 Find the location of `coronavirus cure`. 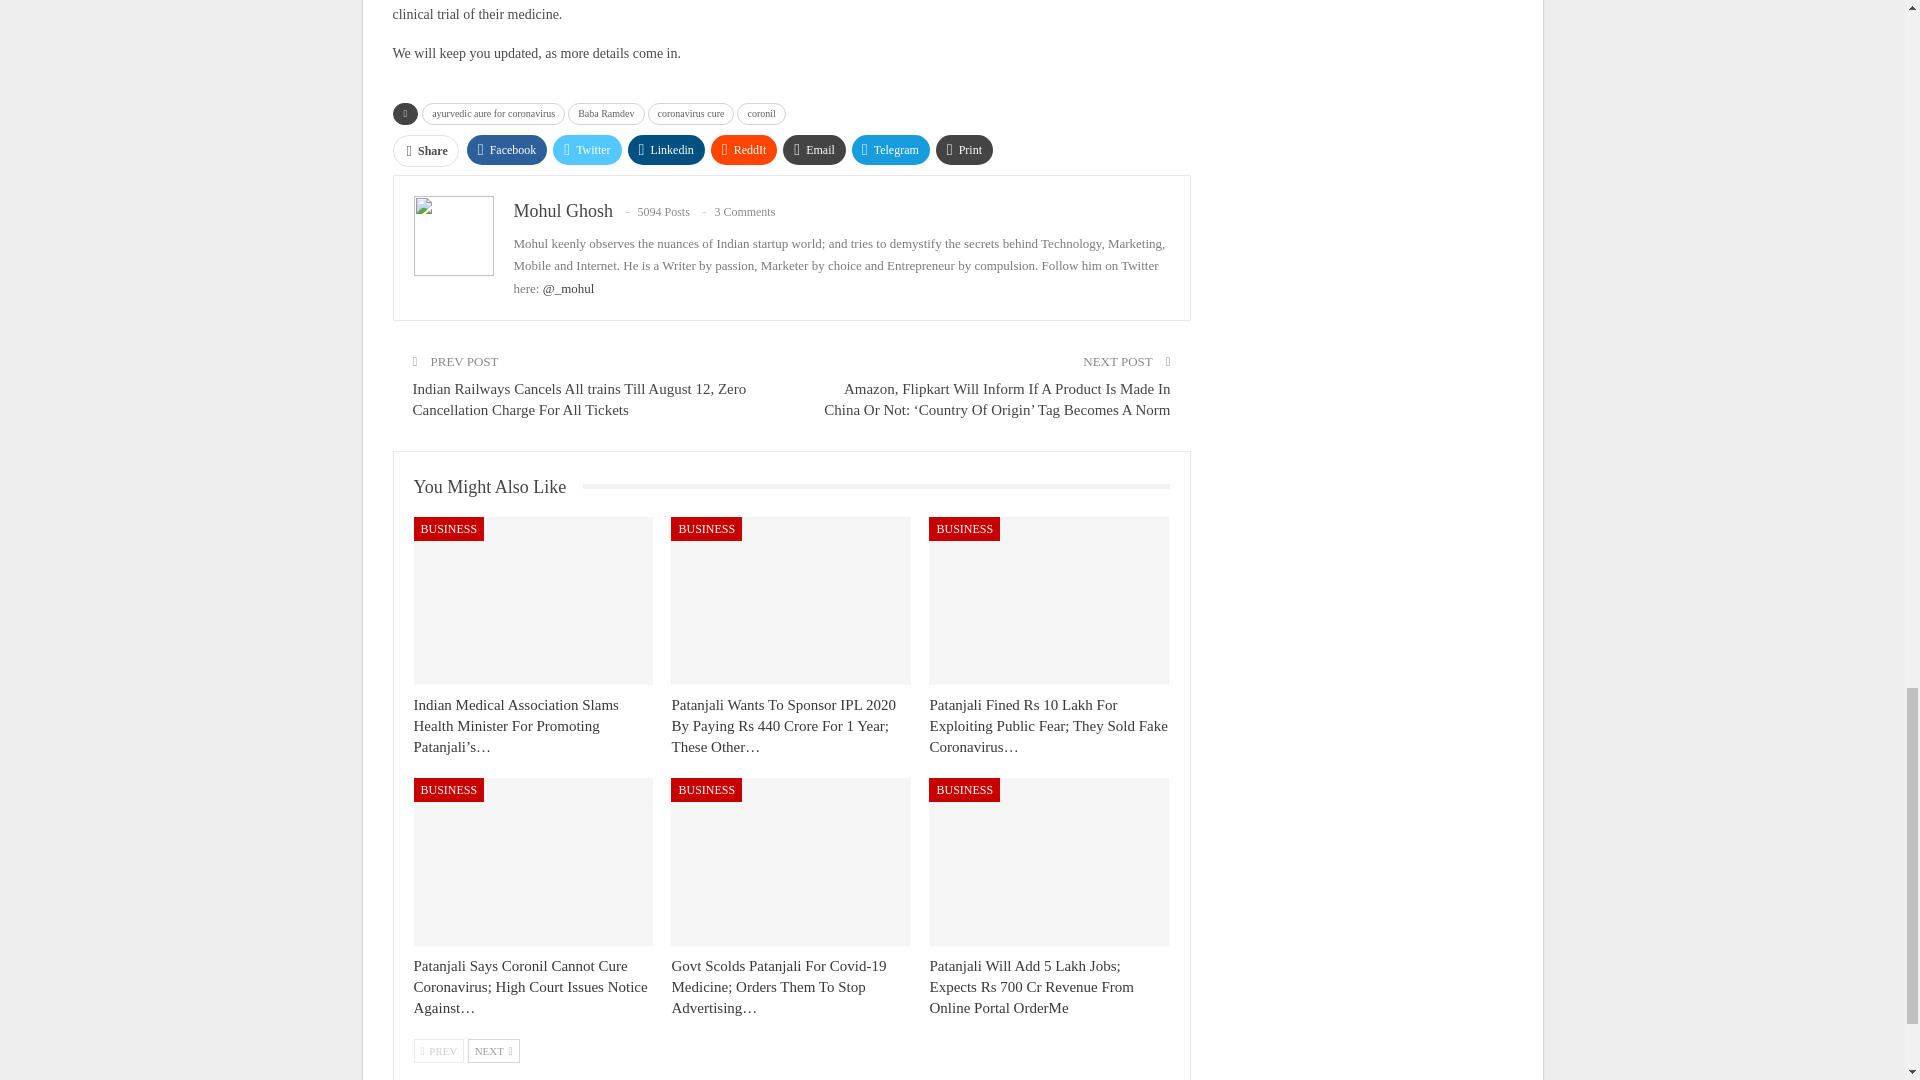

coronavirus cure is located at coordinates (692, 114).